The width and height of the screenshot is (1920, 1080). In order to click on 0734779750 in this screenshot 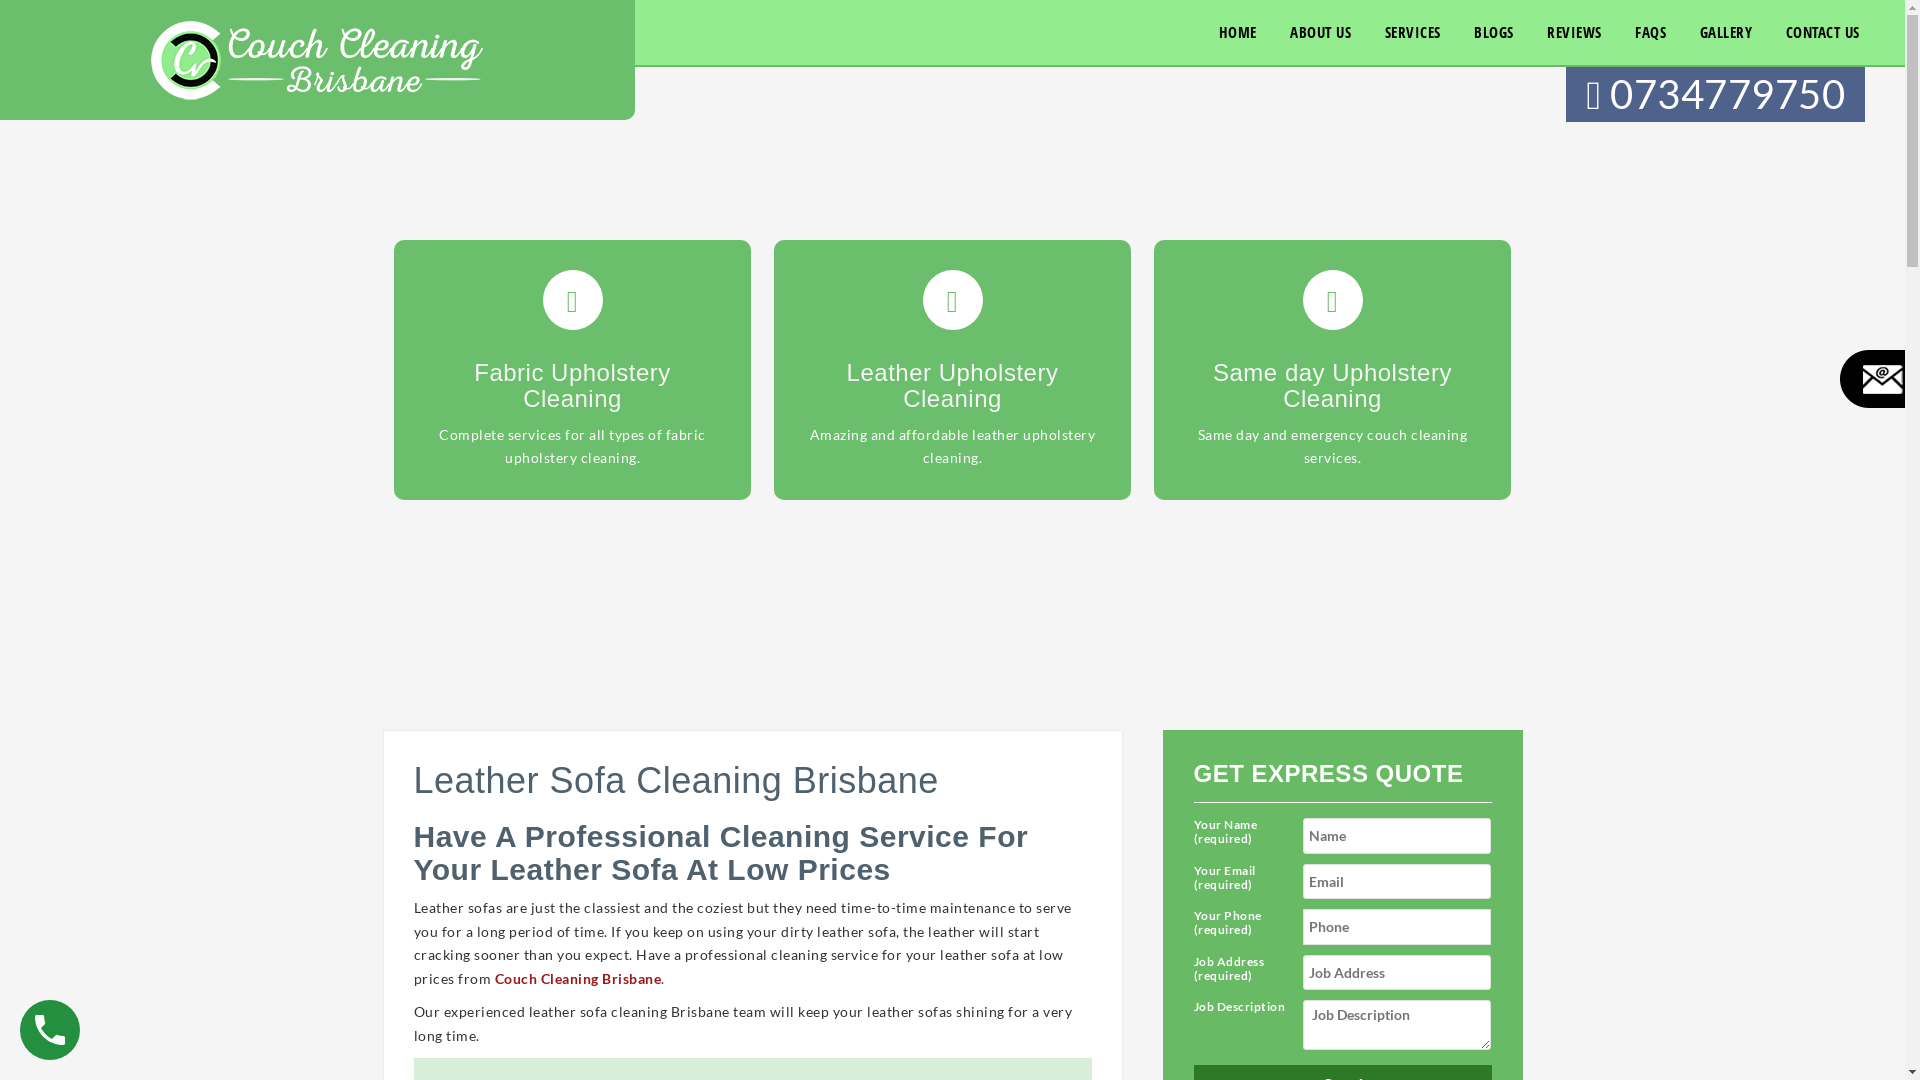, I will do `click(1716, 94)`.